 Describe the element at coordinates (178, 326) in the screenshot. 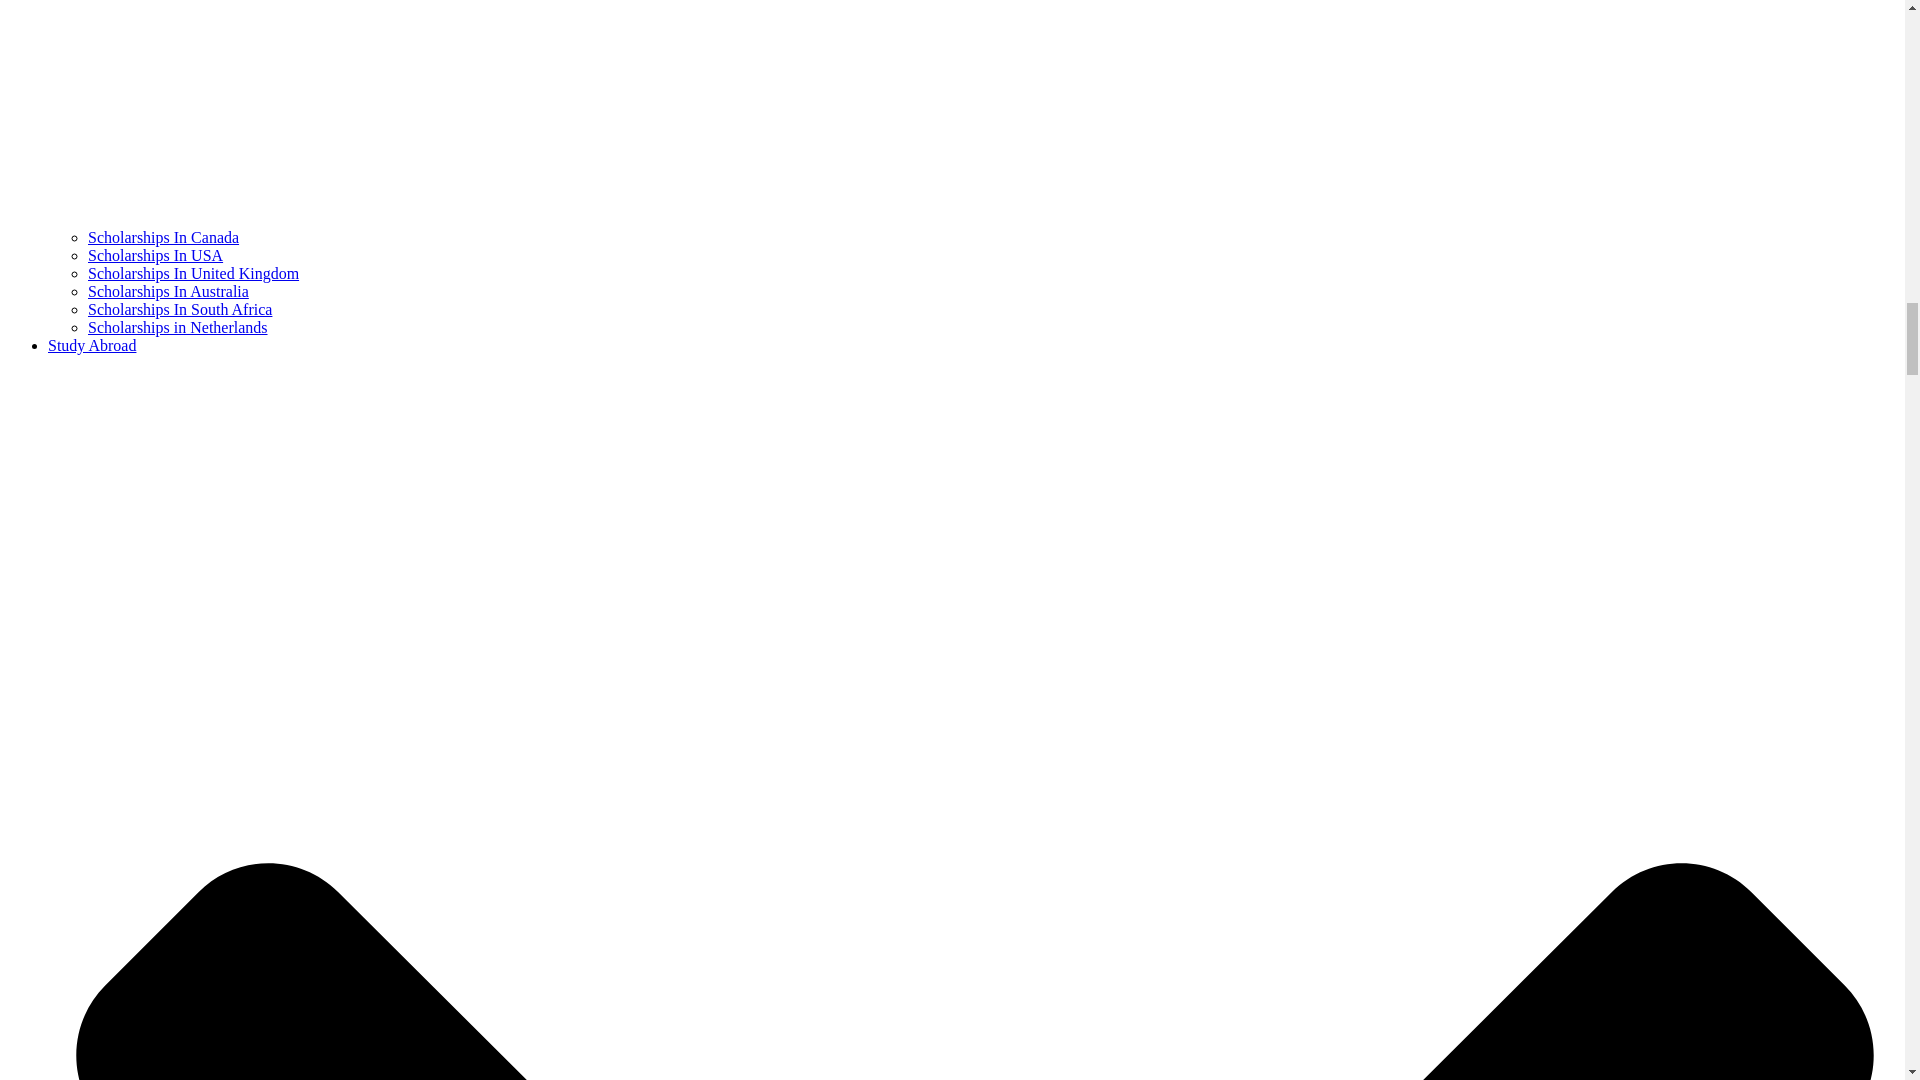

I see `Scholarships in Netherlands` at that location.